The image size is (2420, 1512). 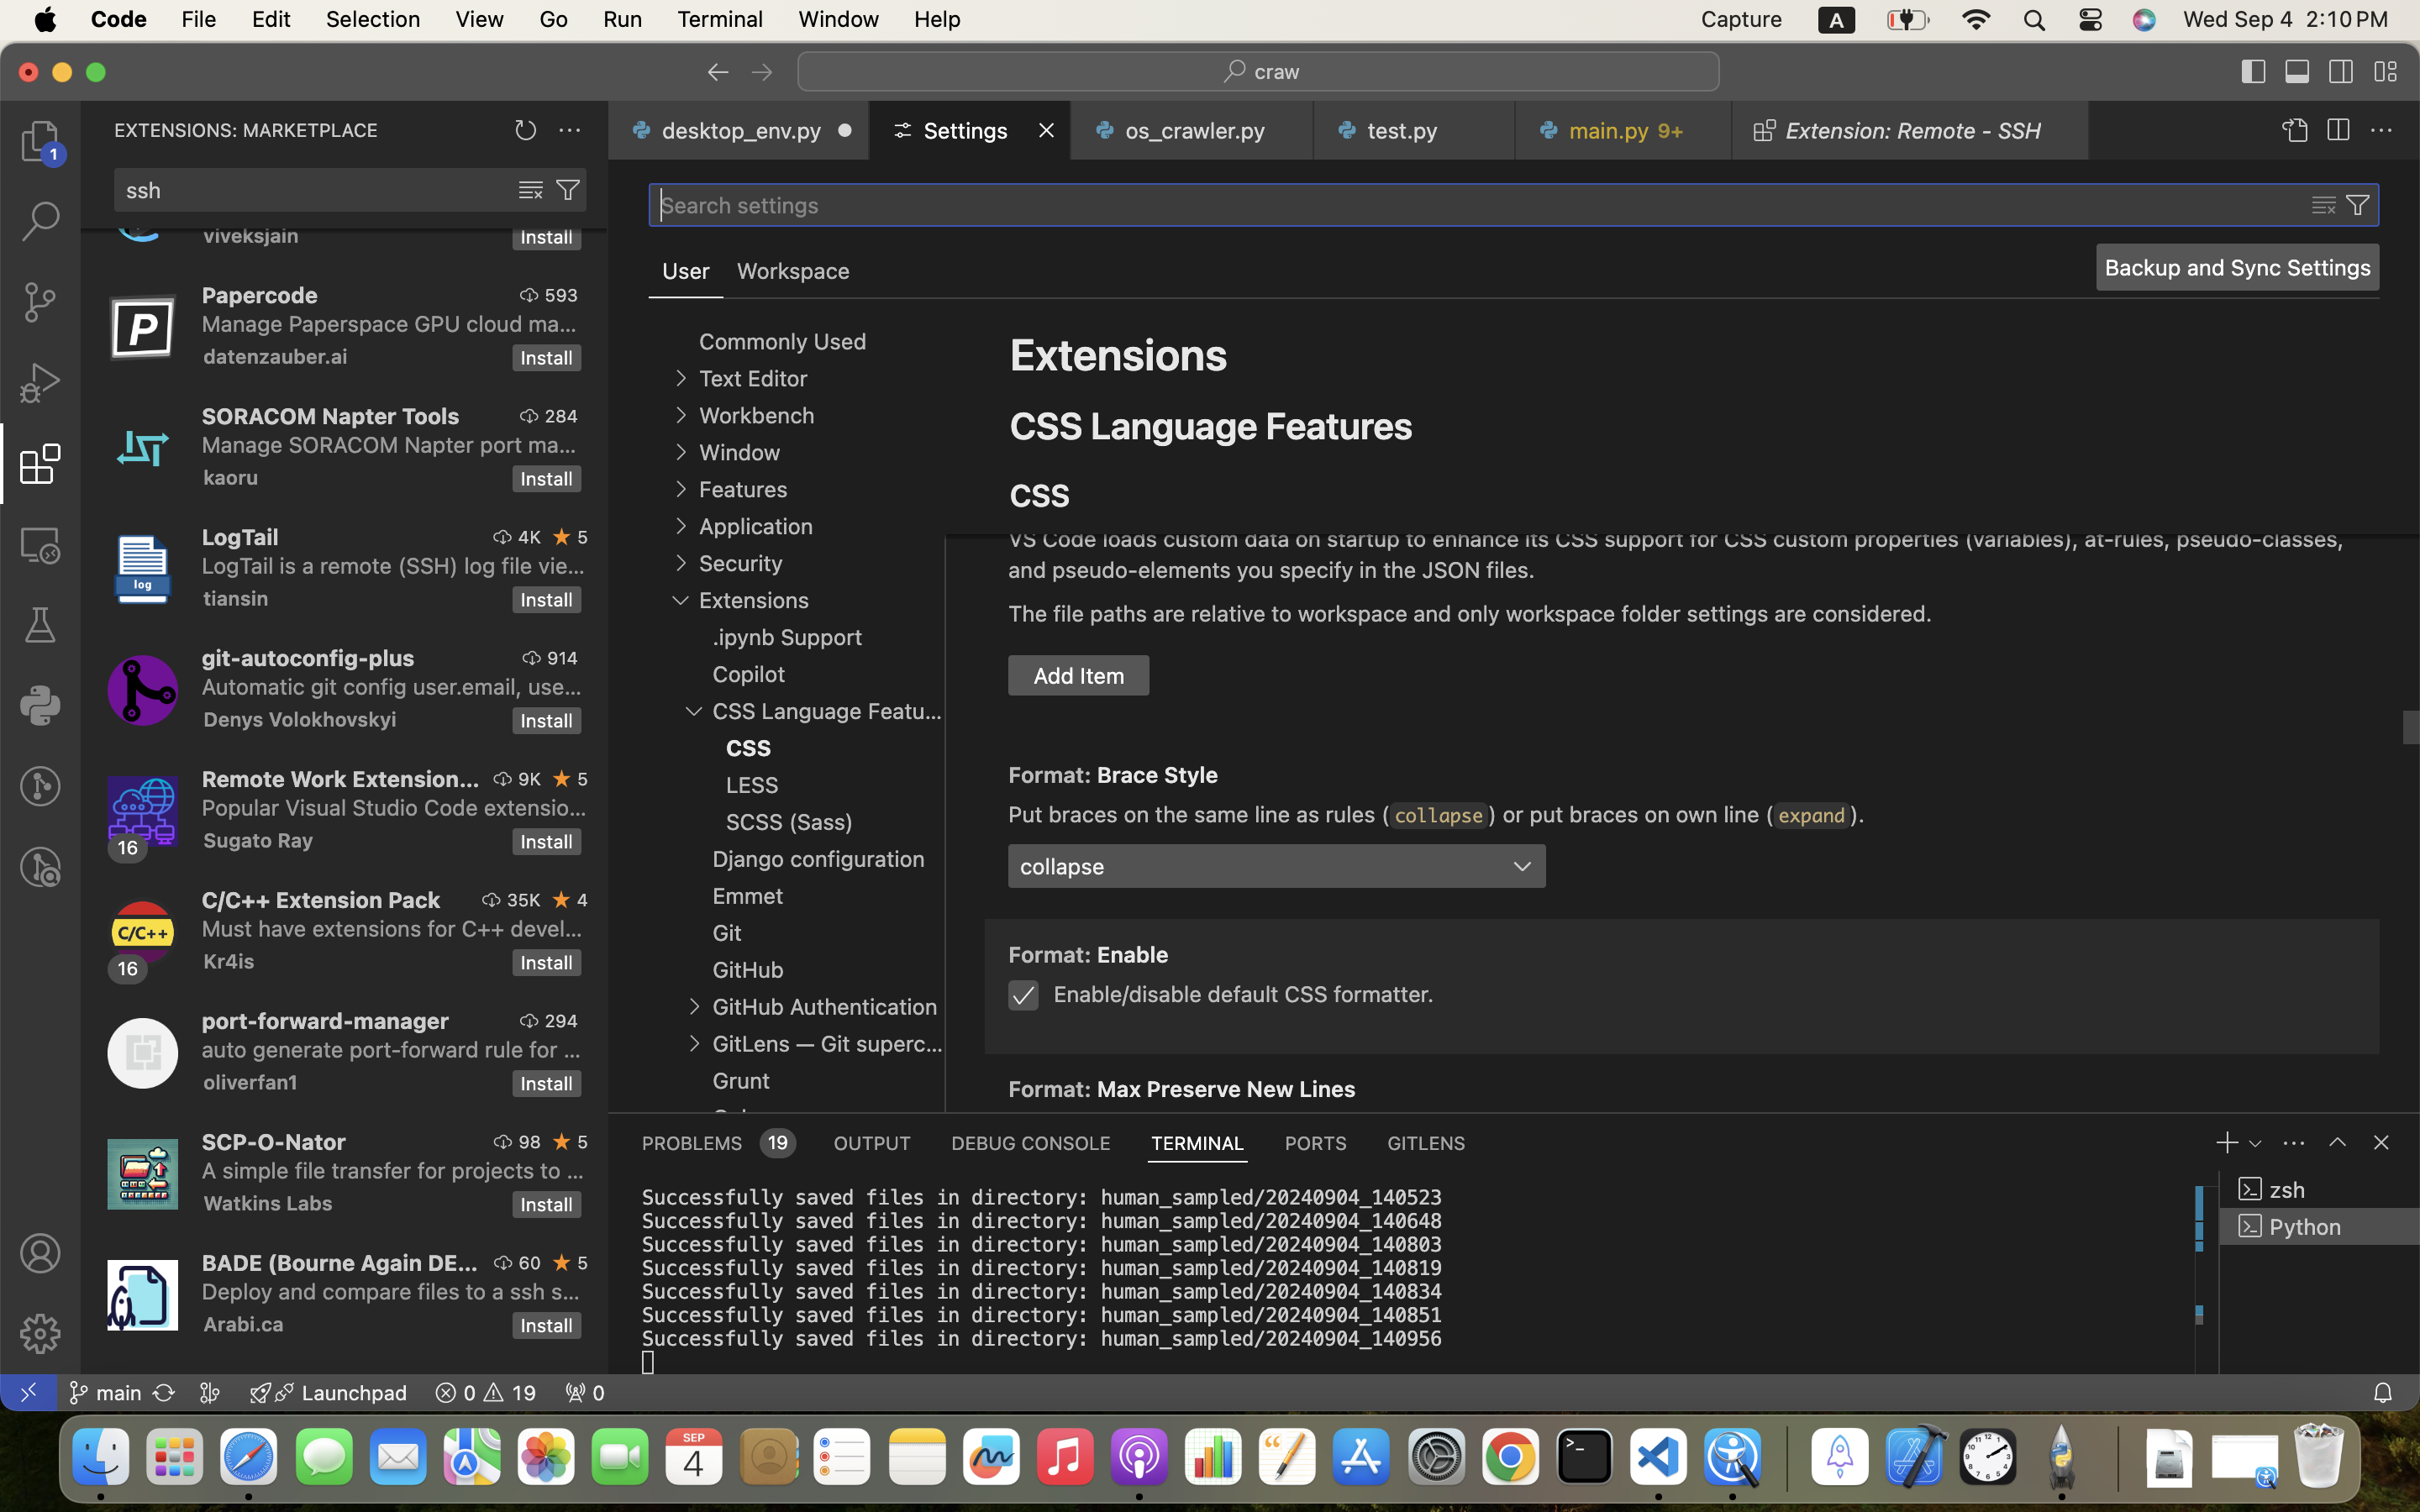 I want to click on Sugato Ray, so click(x=259, y=840).